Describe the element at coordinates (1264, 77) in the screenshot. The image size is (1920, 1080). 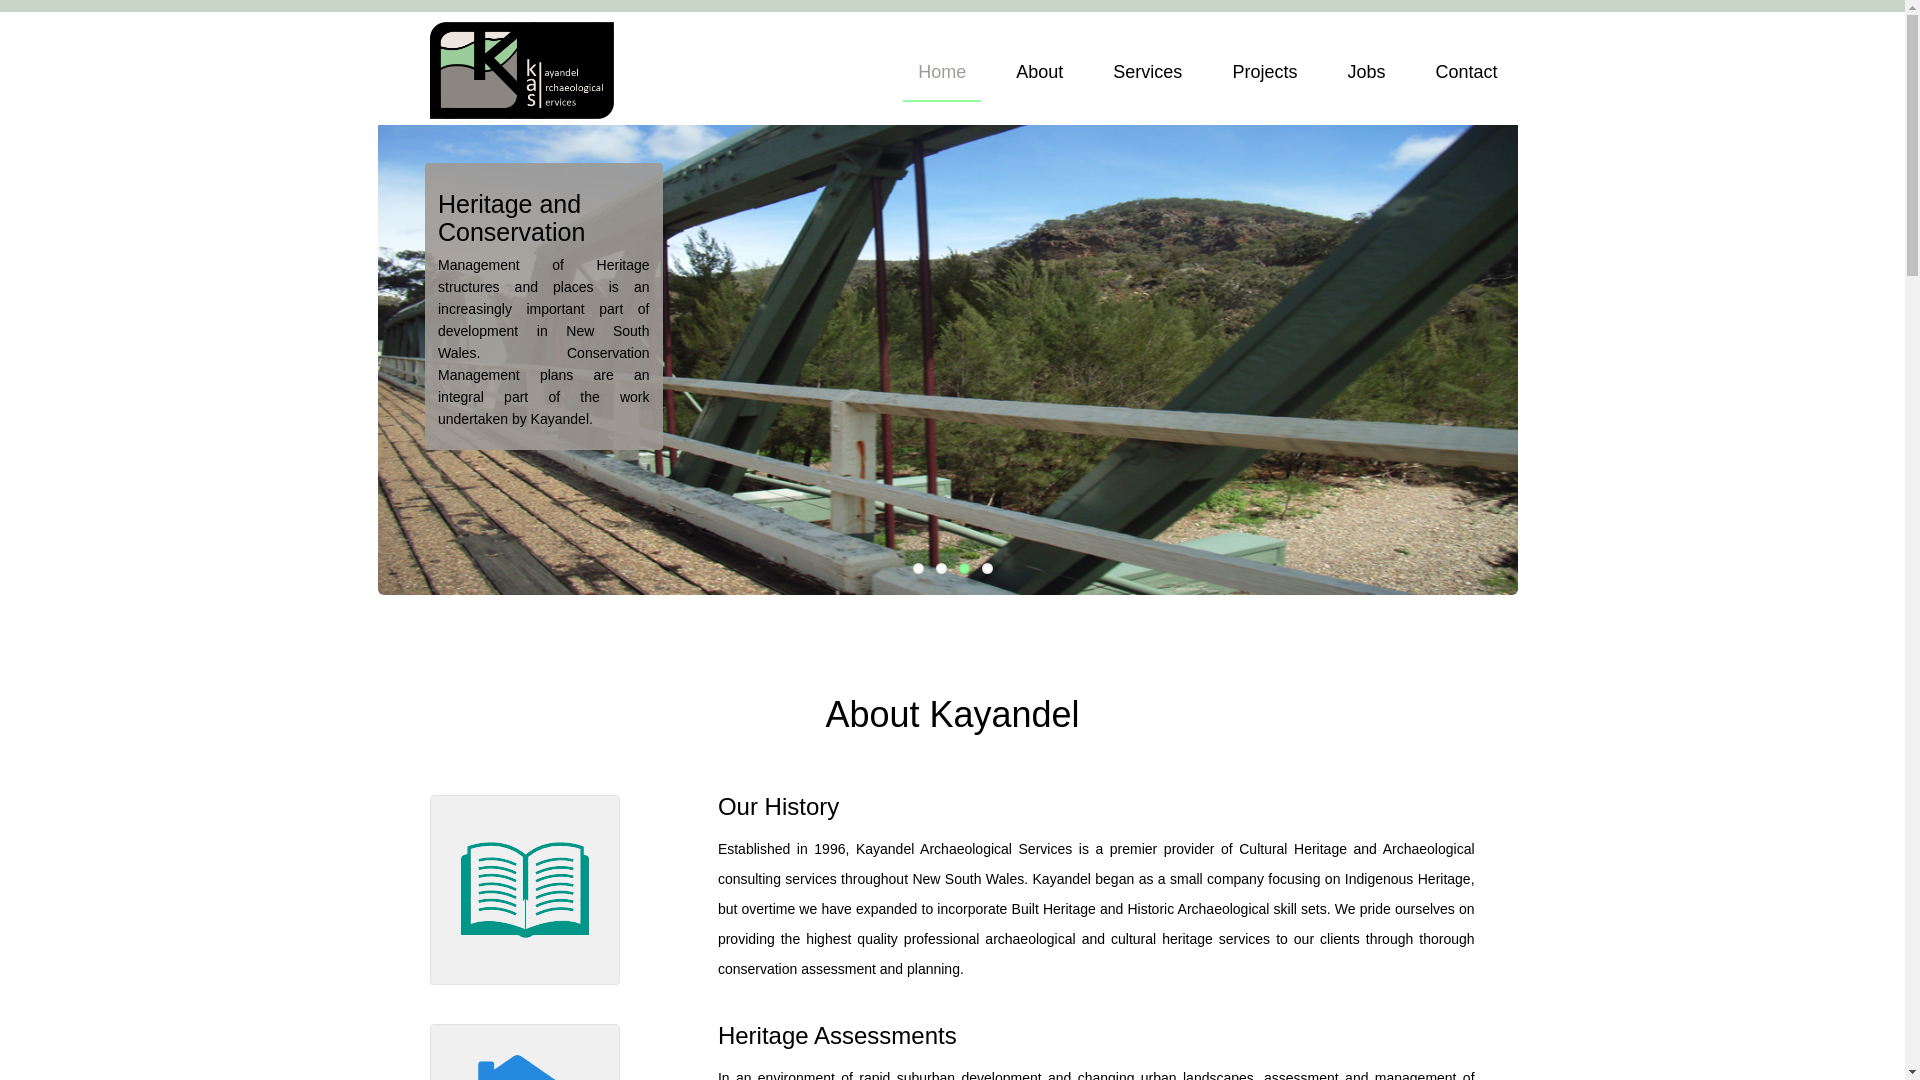
I see `Projects` at that location.